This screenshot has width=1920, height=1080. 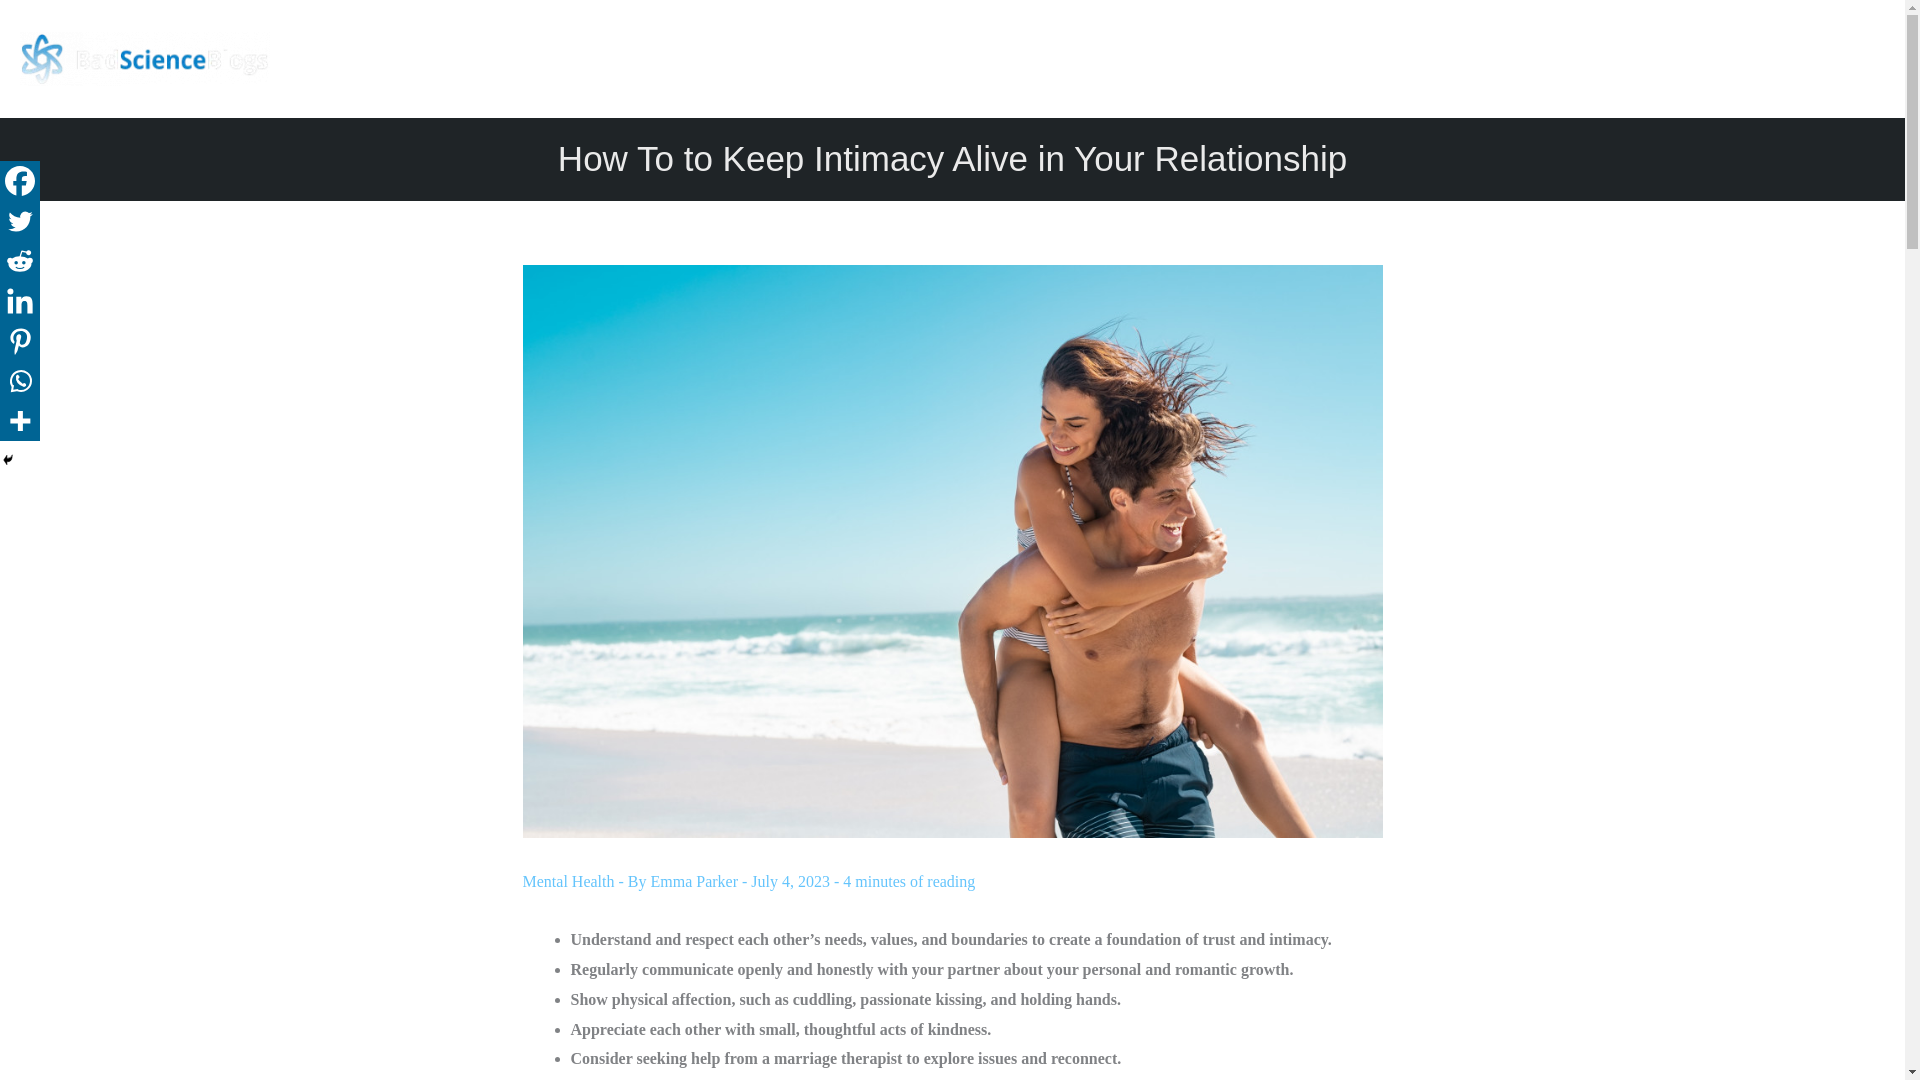 What do you see at coordinates (1564, 58) in the screenshot?
I see `Medicine` at bounding box center [1564, 58].